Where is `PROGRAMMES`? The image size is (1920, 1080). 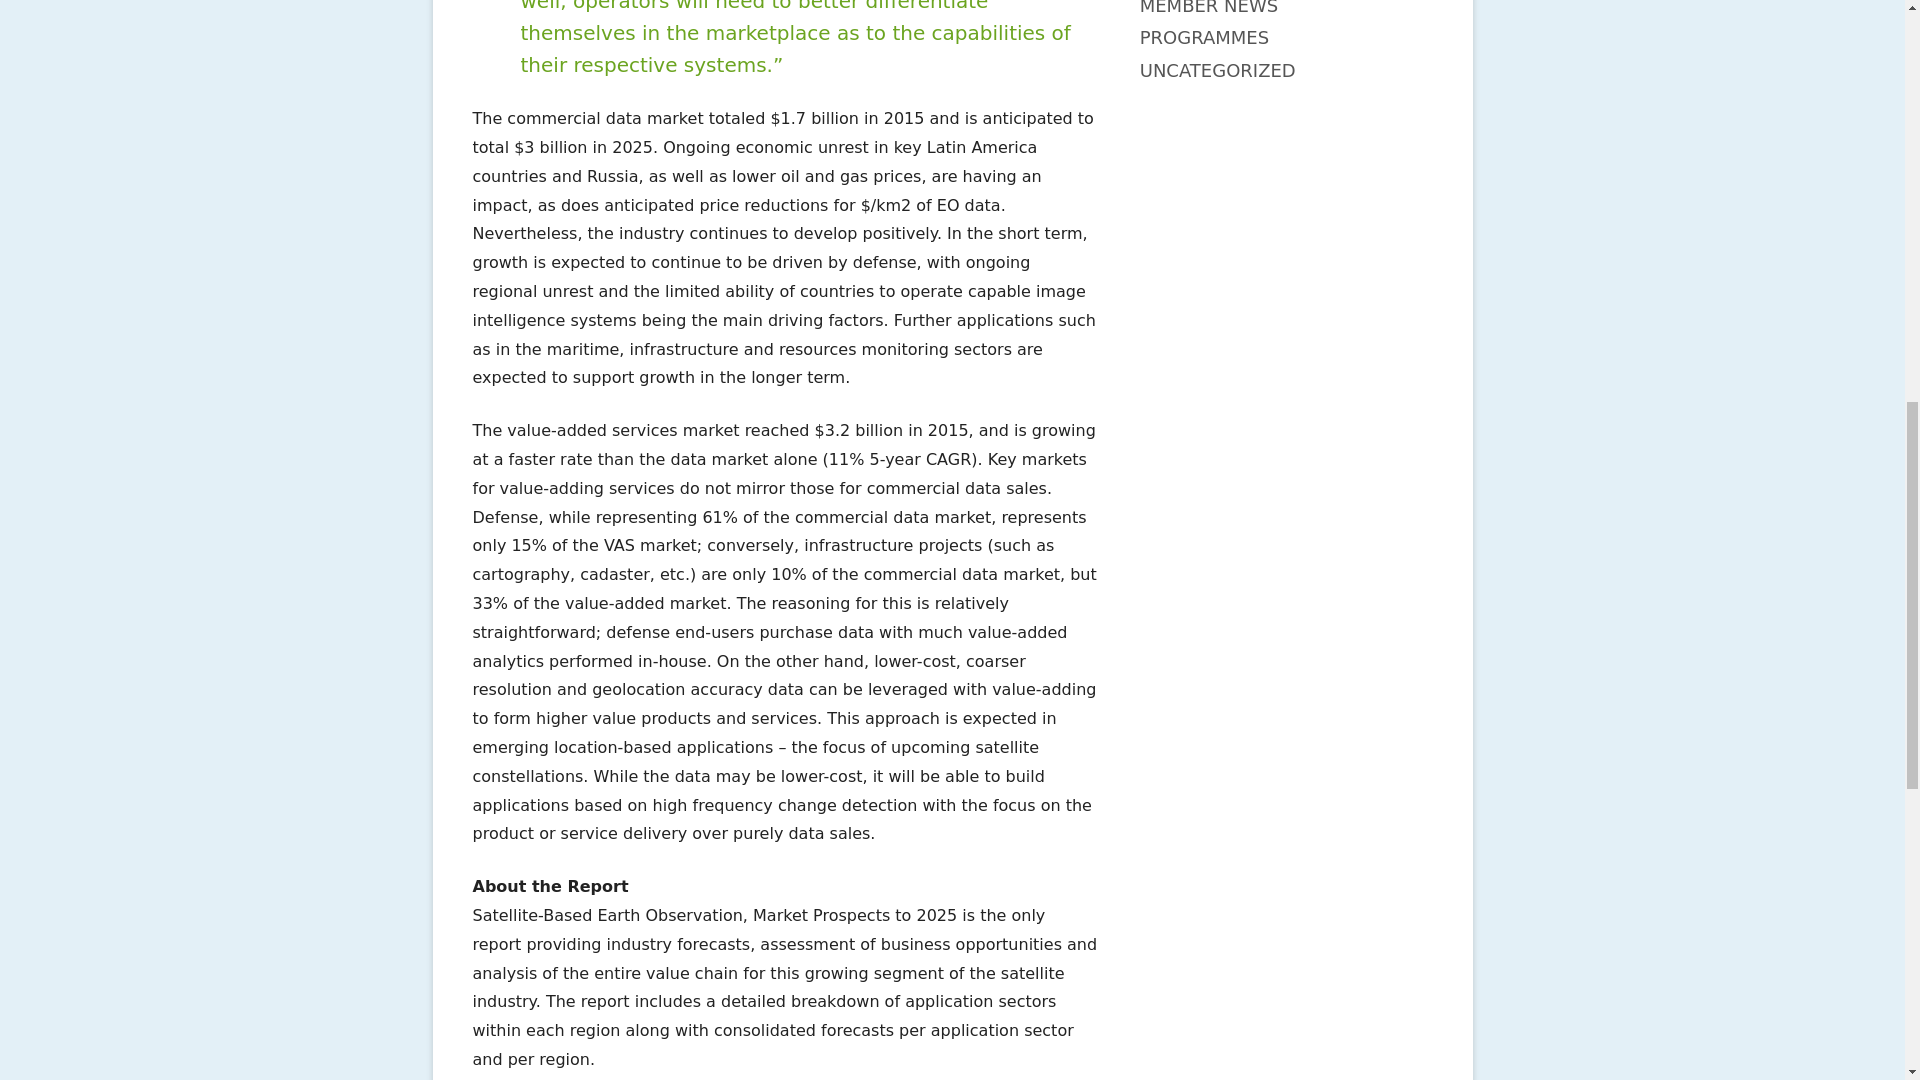 PROGRAMMES is located at coordinates (1204, 37).